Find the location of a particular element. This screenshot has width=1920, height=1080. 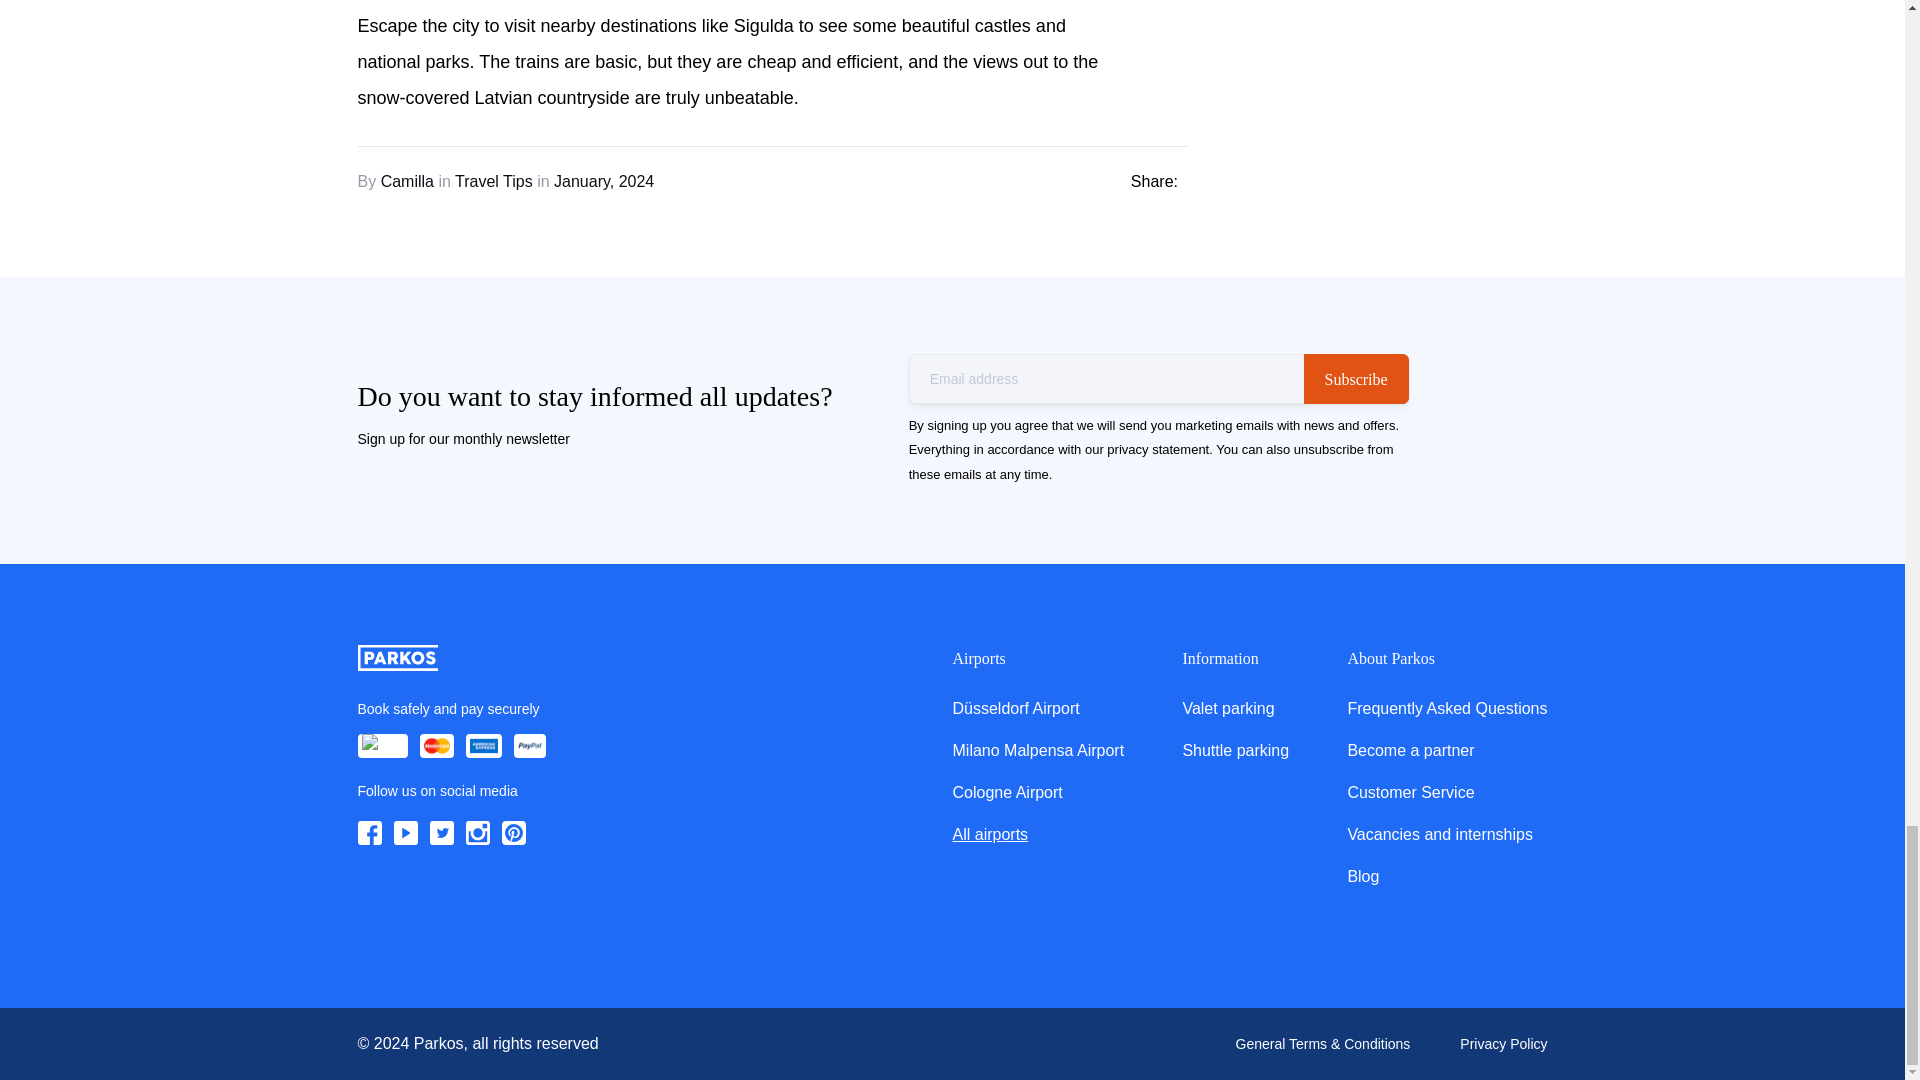

Frequently Asked Questions is located at coordinates (1447, 708).